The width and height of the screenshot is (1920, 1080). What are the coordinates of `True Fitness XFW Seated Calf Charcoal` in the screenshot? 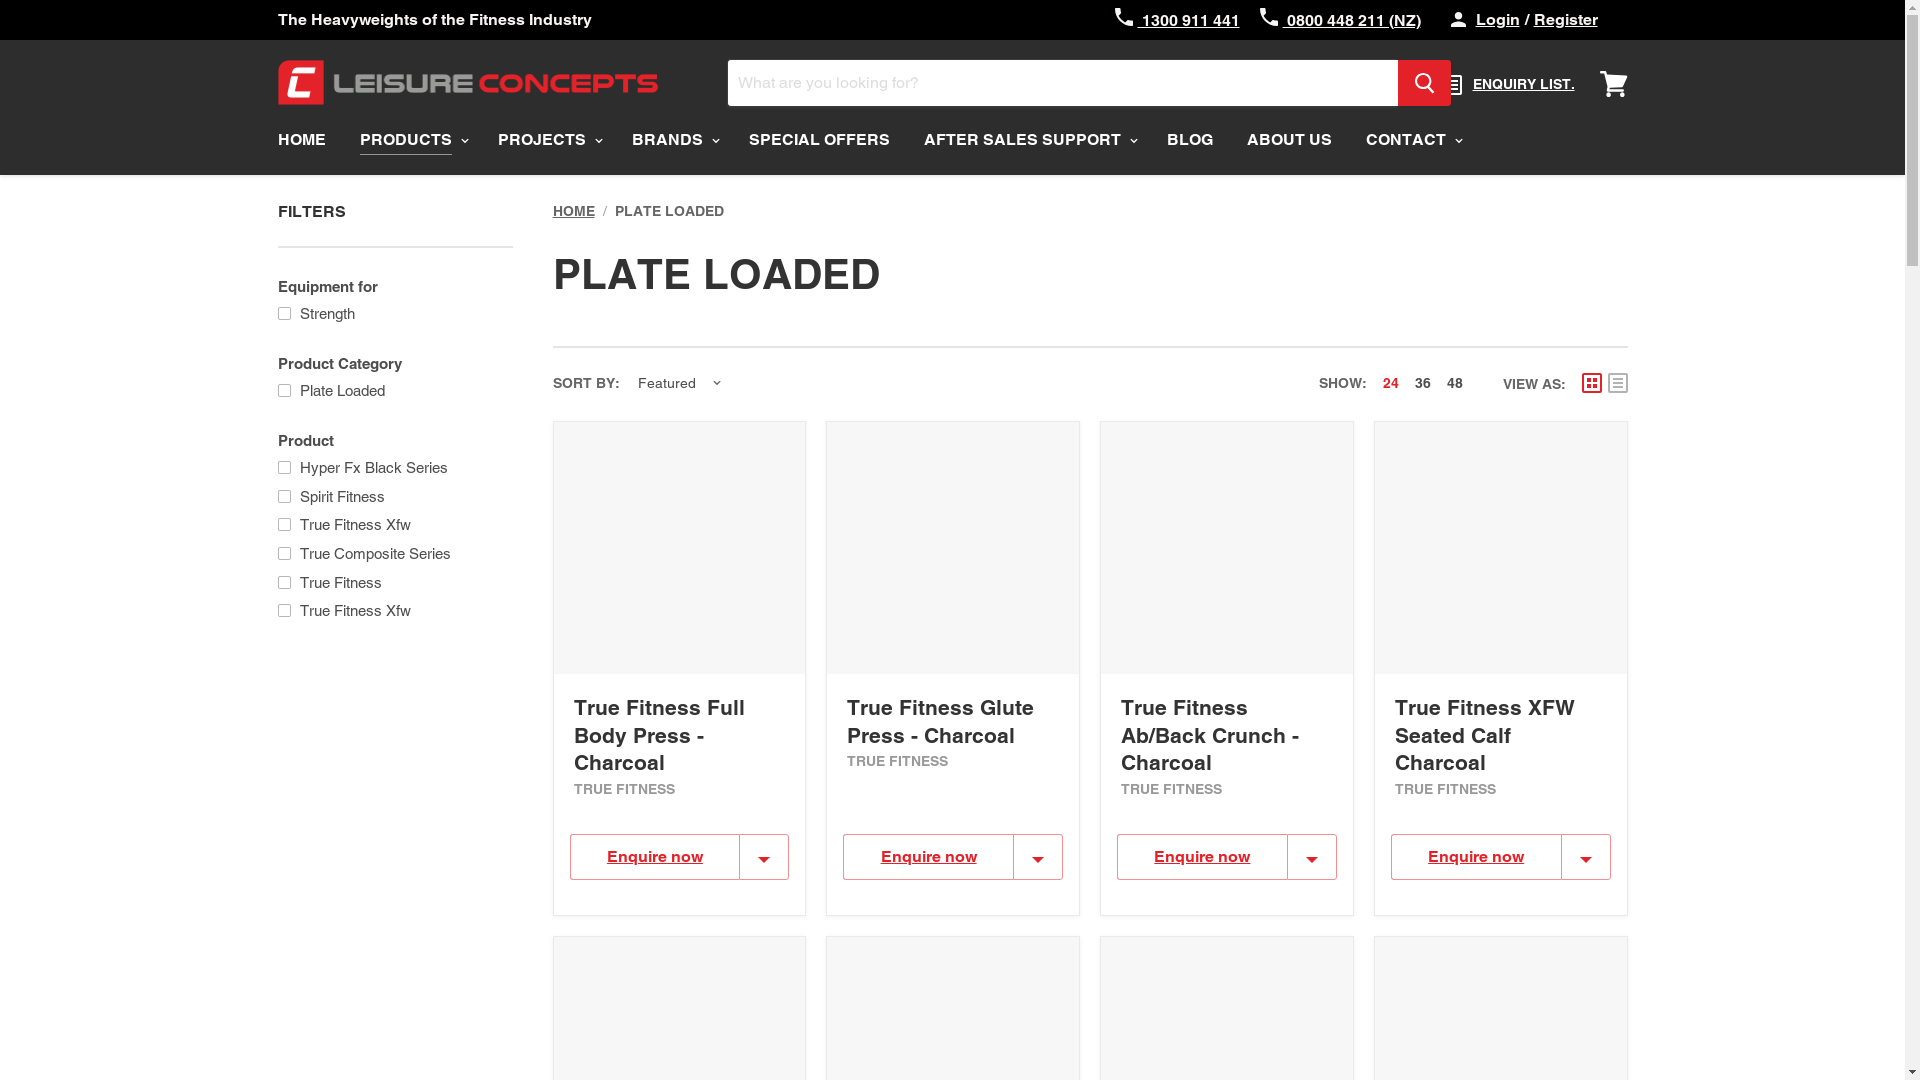 It's located at (1485, 735).